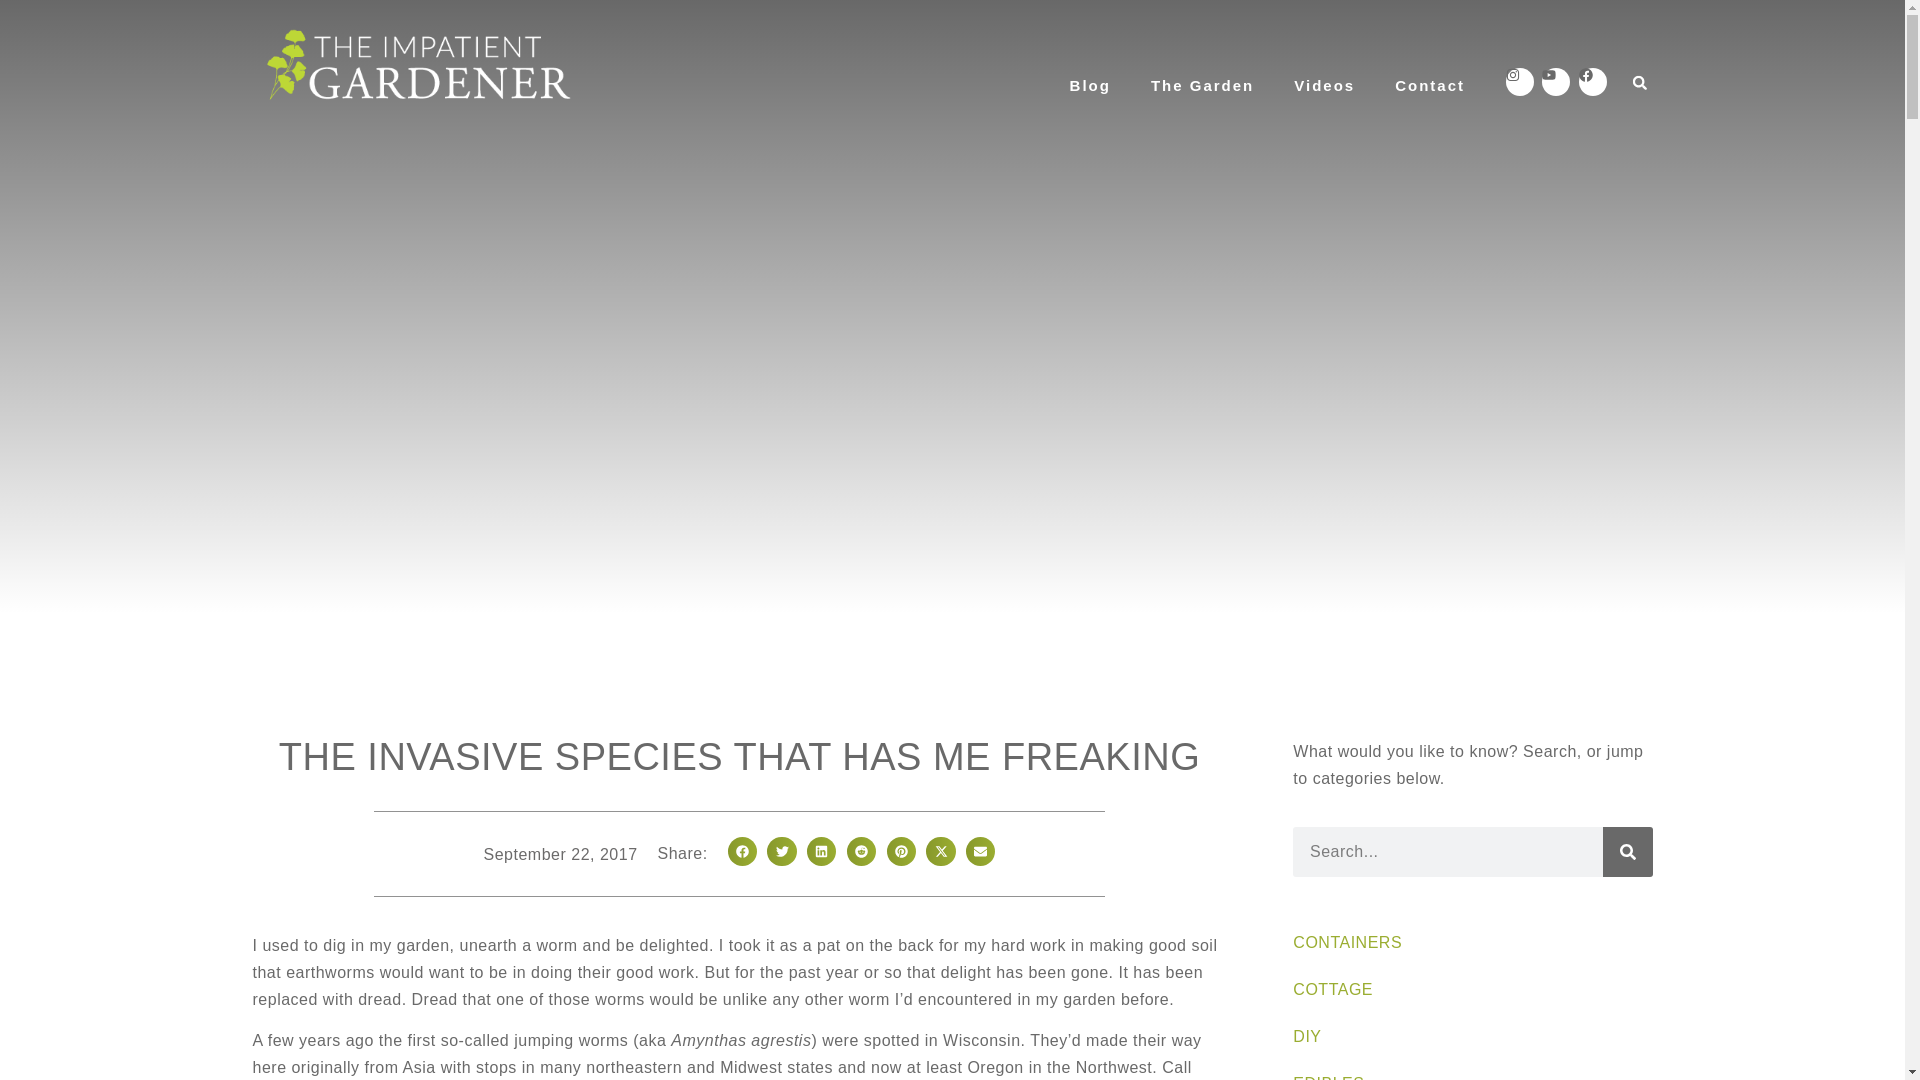 This screenshot has width=1920, height=1080. What do you see at coordinates (1429, 86) in the screenshot?
I see `Contact` at bounding box center [1429, 86].